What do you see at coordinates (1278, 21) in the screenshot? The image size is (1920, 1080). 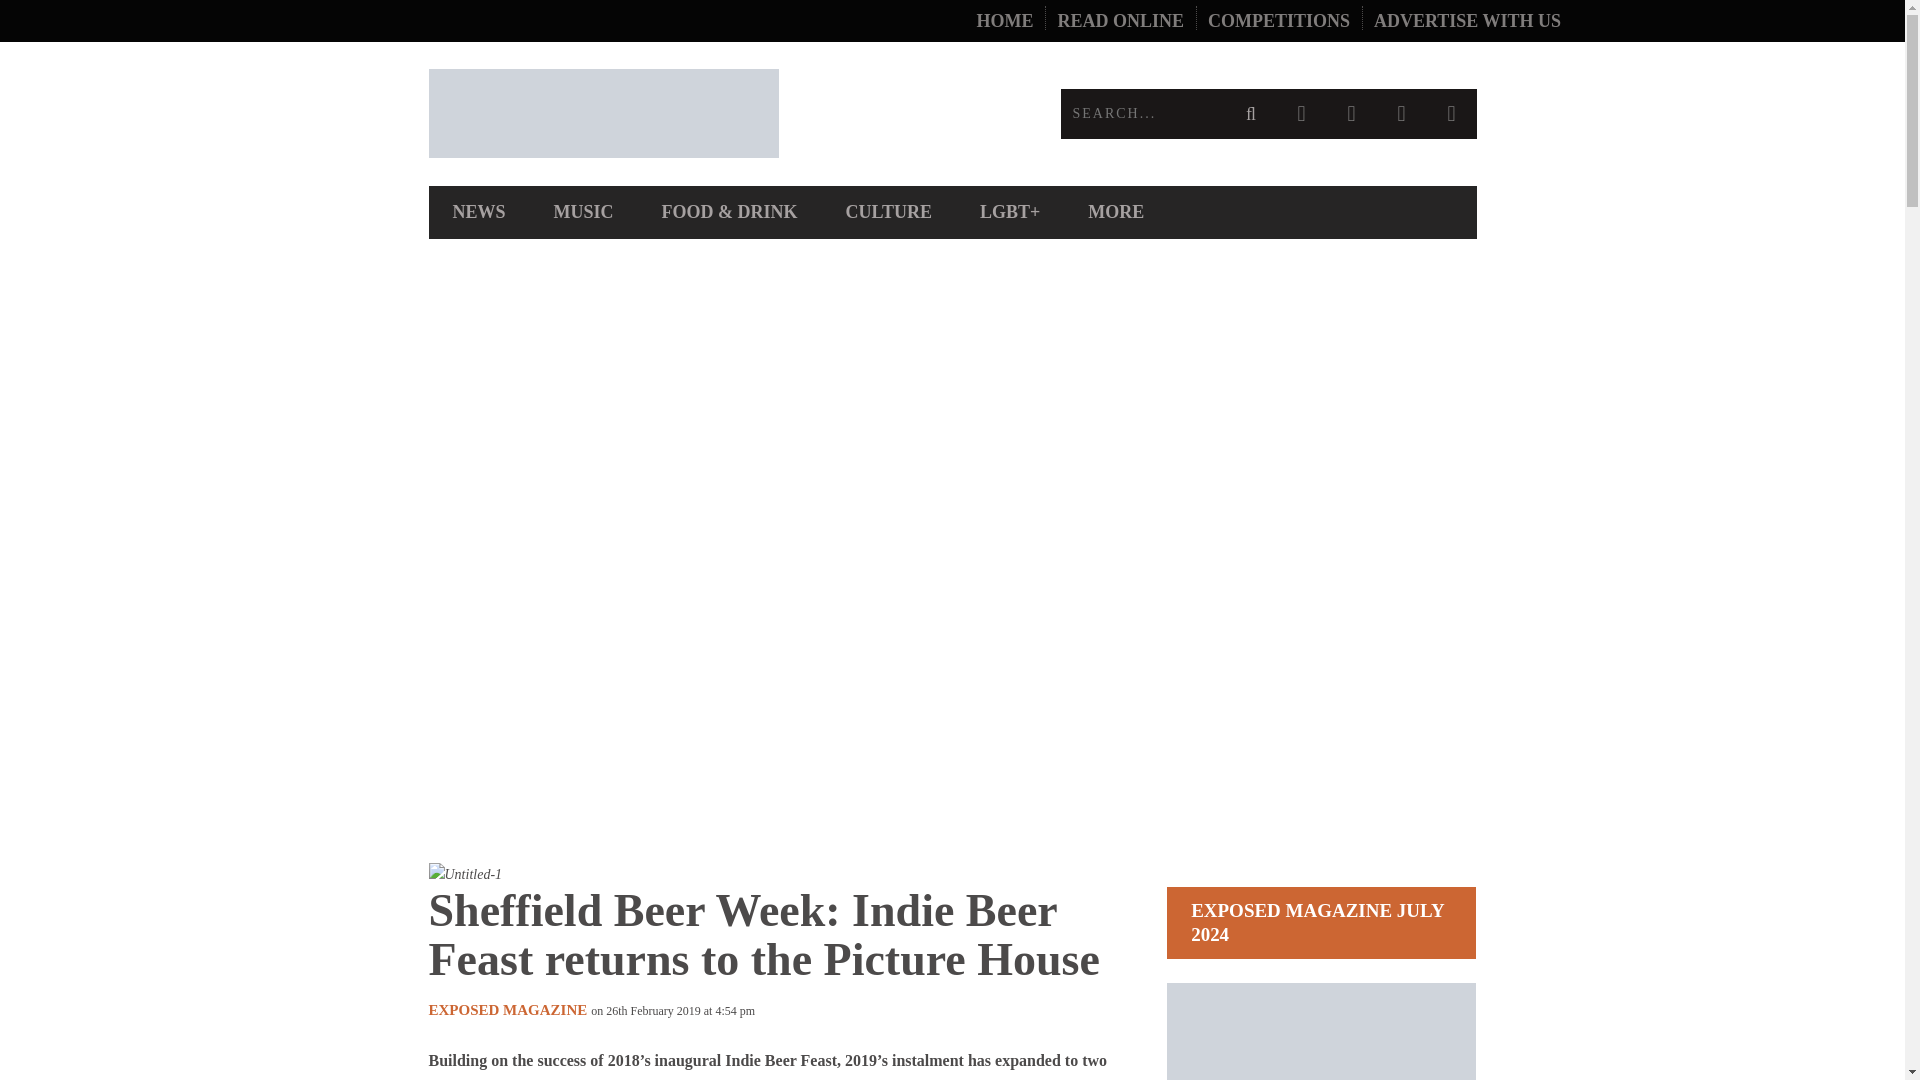 I see `COMPETITIONS` at bounding box center [1278, 21].